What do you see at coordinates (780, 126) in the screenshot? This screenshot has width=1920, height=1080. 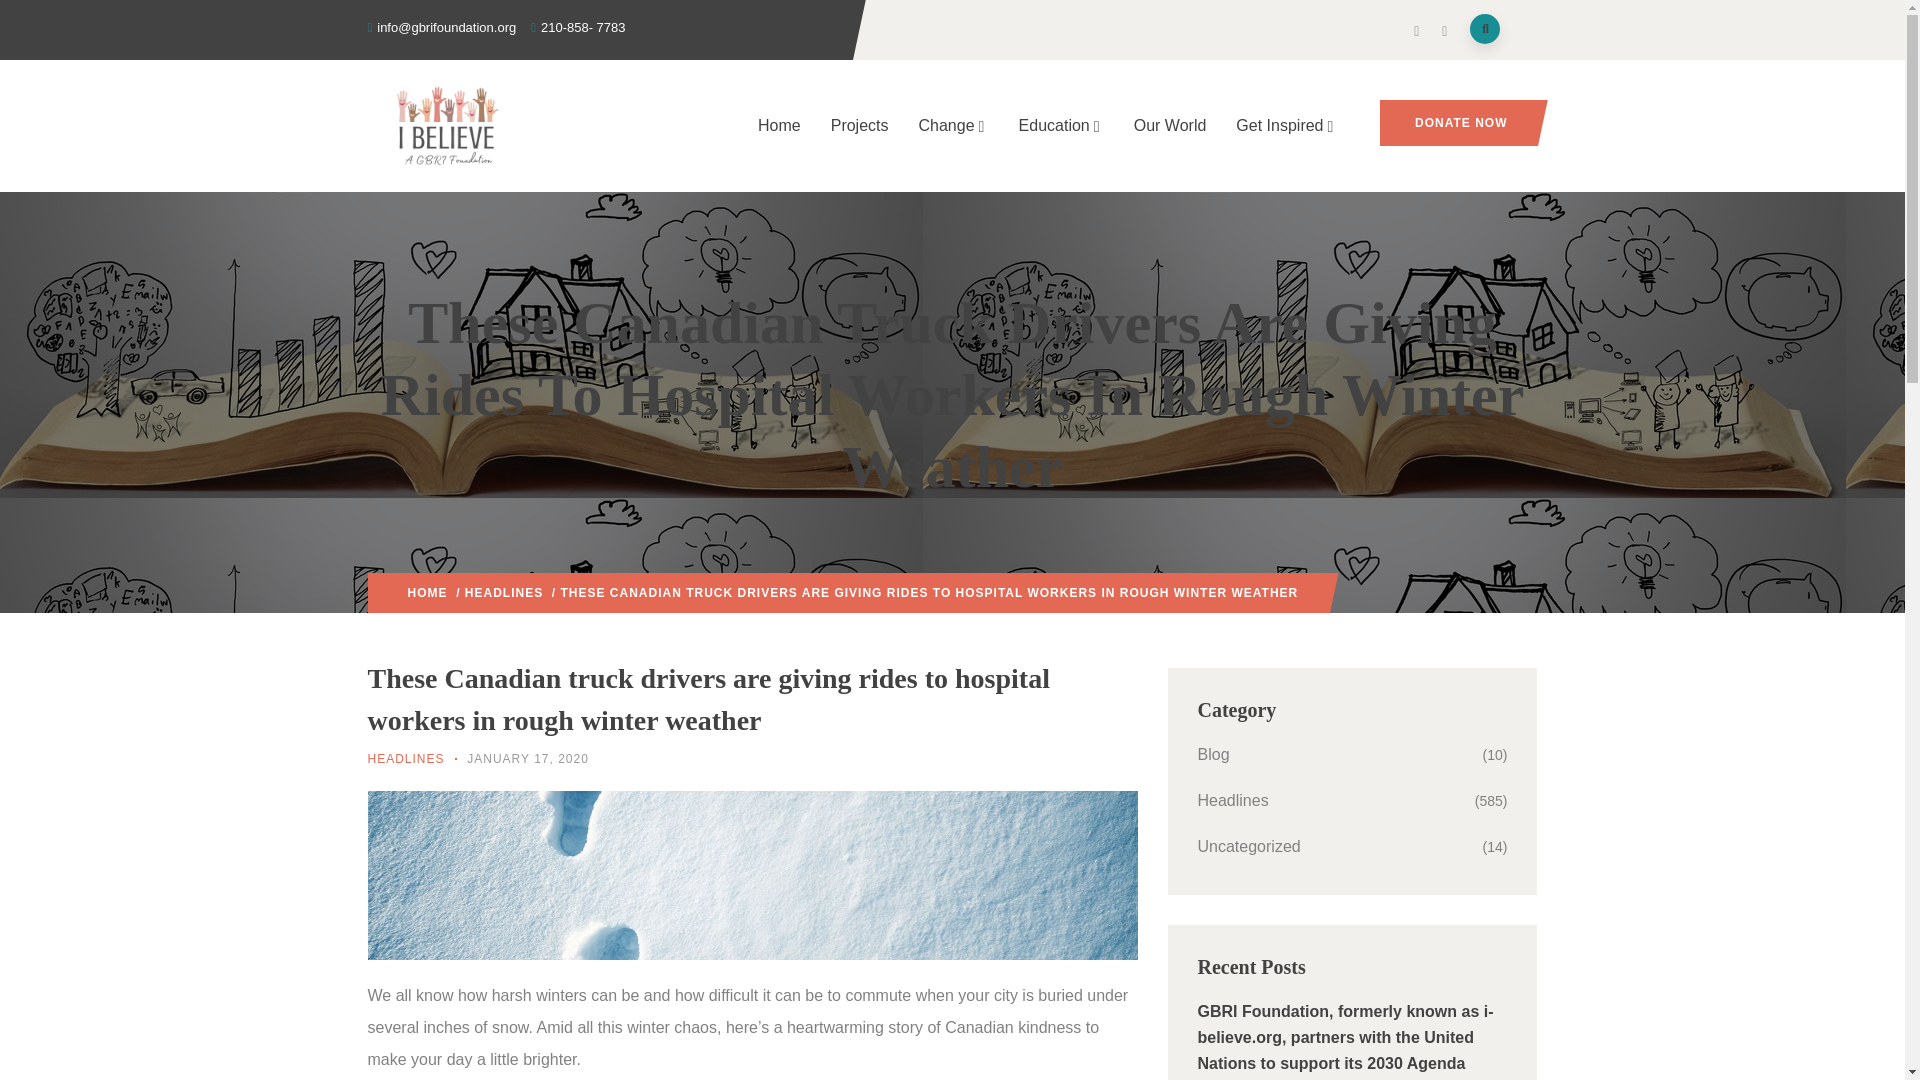 I see `Home` at bounding box center [780, 126].